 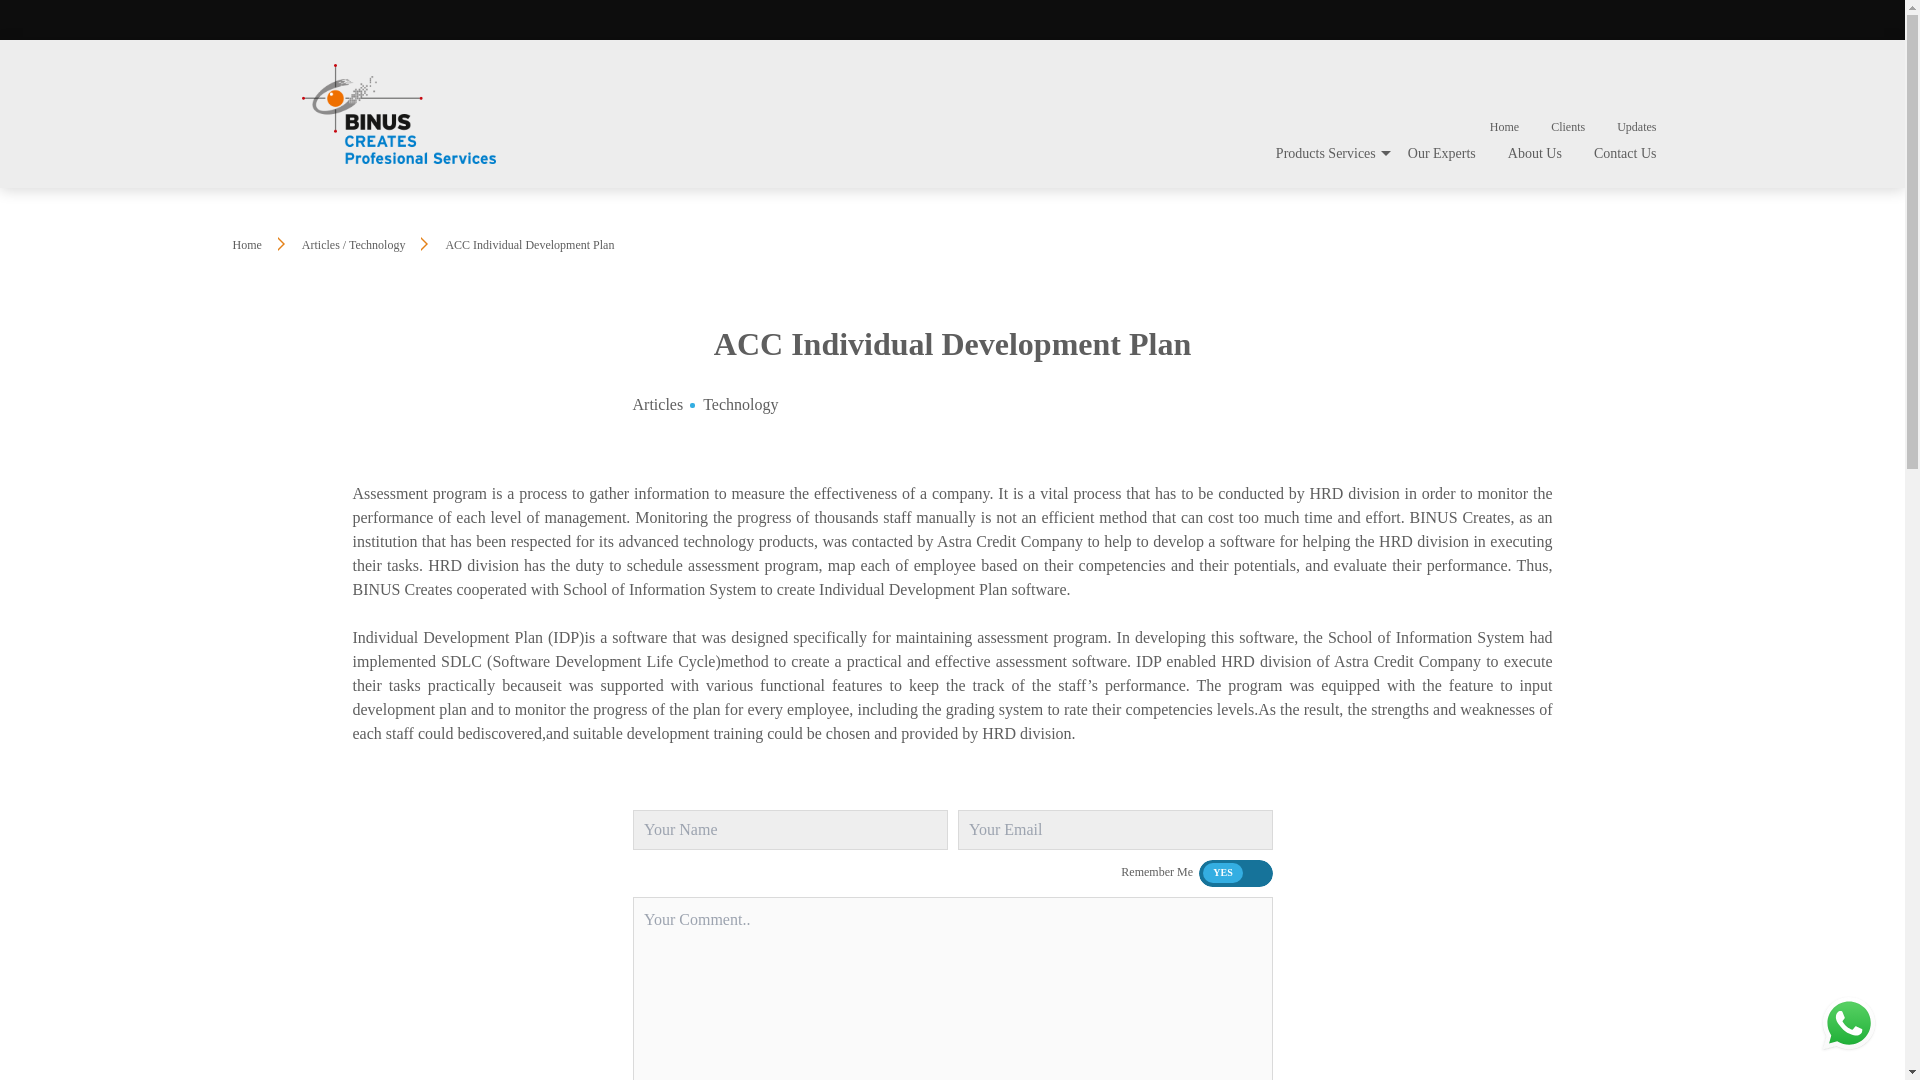 I want to click on Our Experts, so click(x=1442, y=152).